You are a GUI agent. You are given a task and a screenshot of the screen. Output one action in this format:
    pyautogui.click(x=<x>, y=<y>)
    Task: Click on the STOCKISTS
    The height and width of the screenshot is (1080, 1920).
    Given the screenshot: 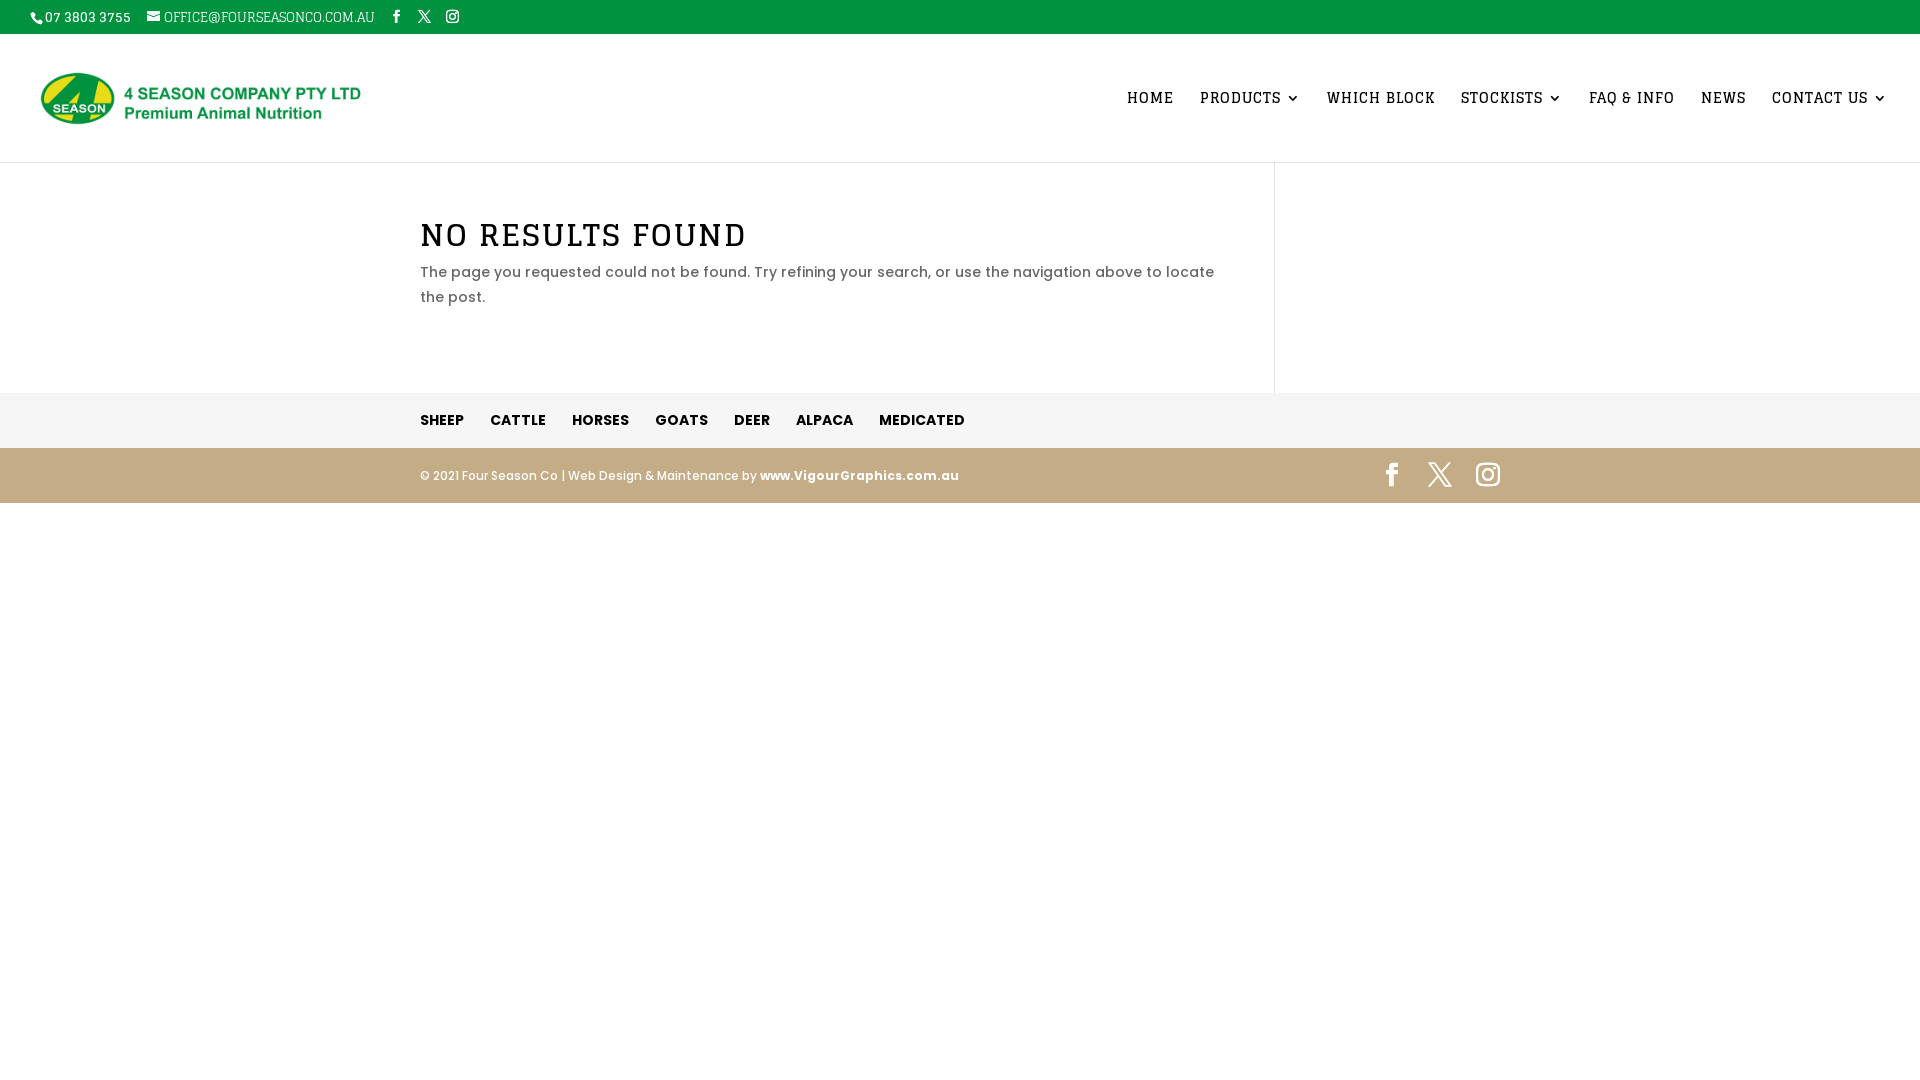 What is the action you would take?
    pyautogui.click(x=1512, y=126)
    